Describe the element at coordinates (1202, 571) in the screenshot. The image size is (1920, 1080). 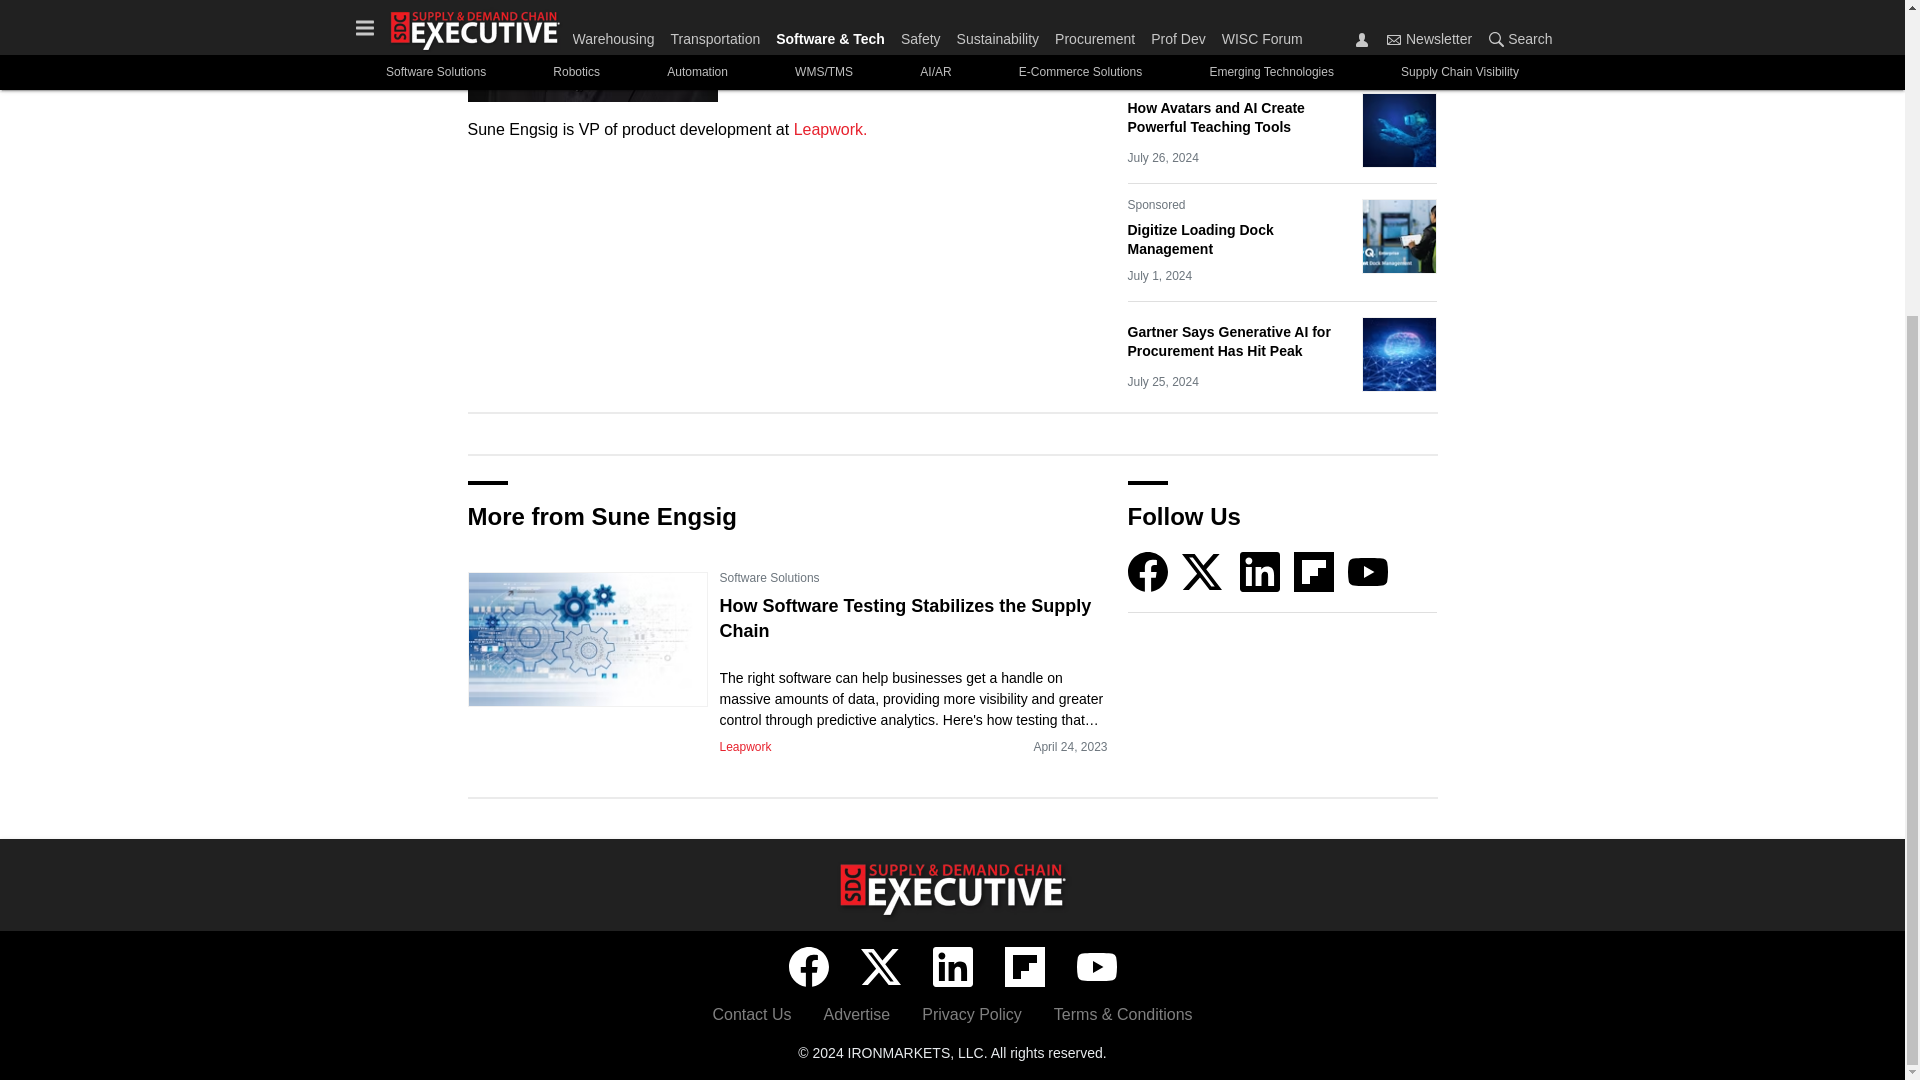
I see `Twitter X icon` at that location.